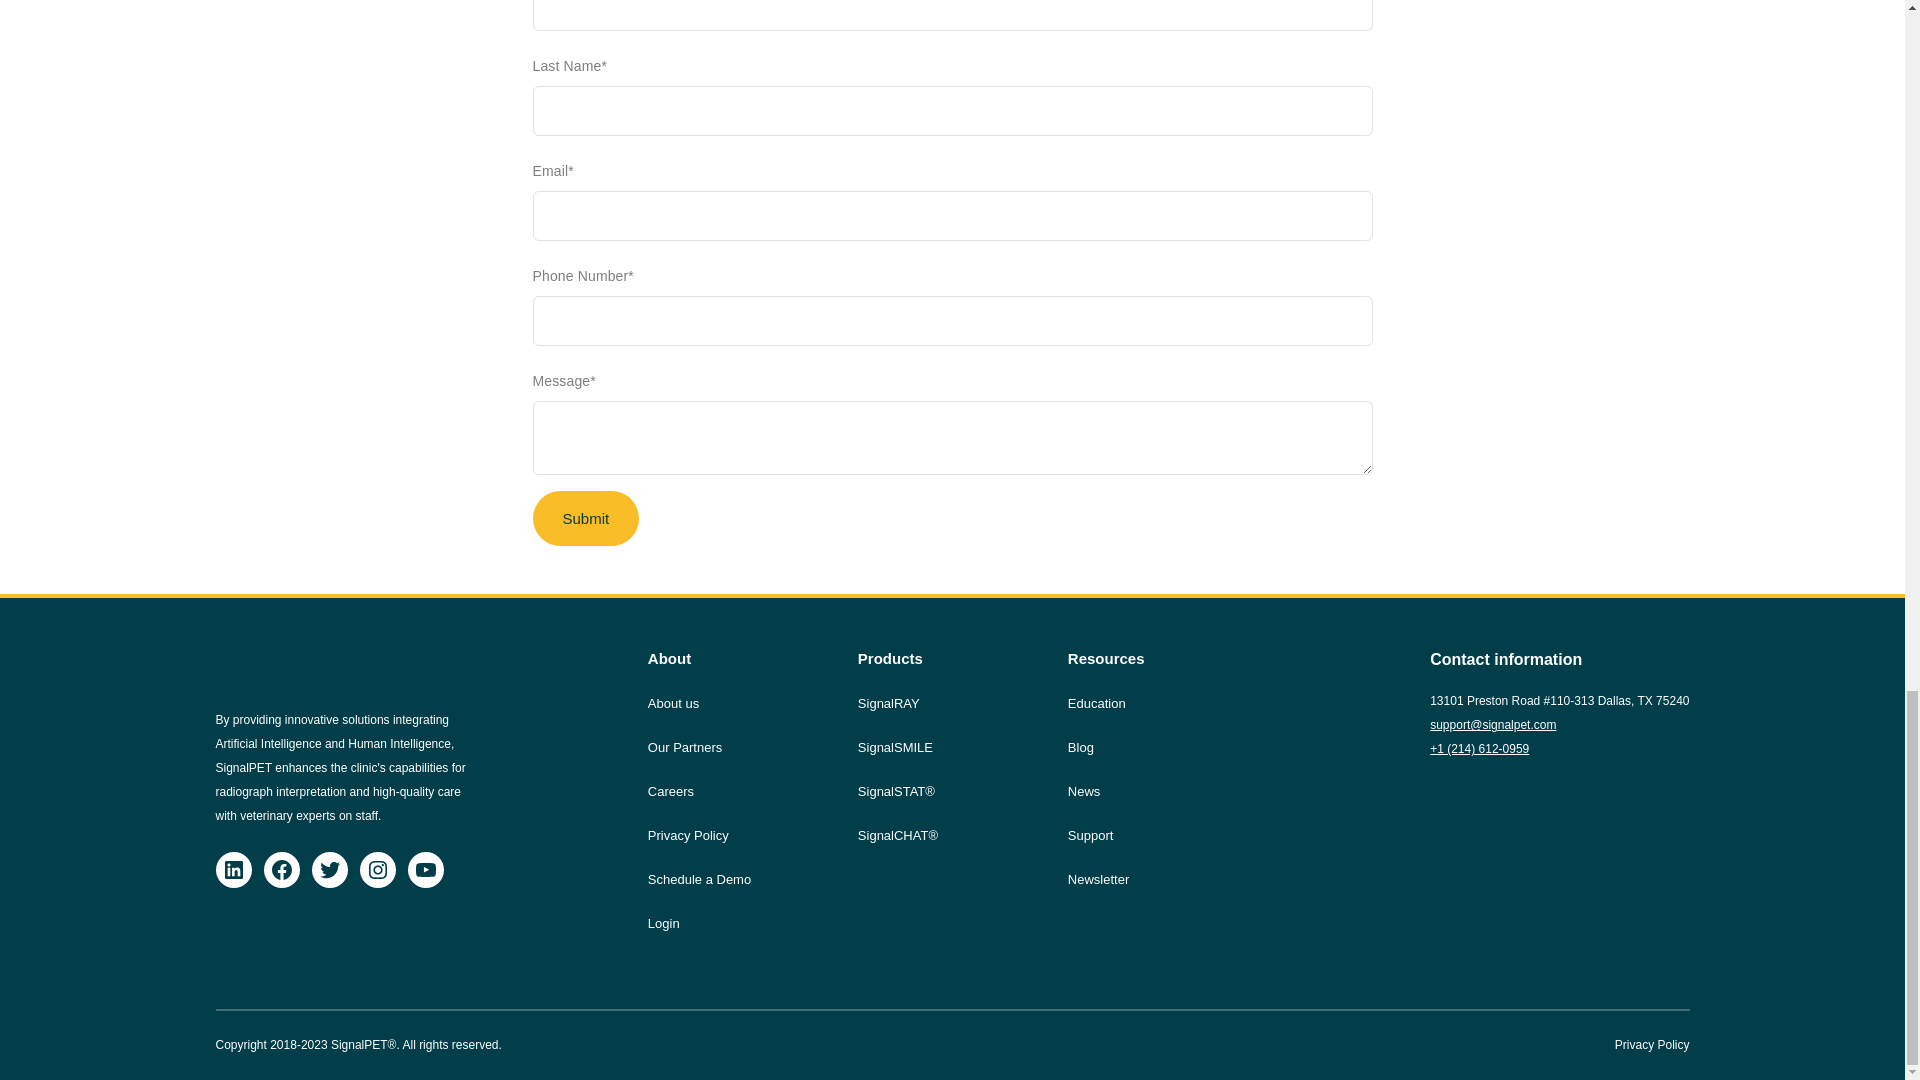  I want to click on Facebook, so click(282, 870).